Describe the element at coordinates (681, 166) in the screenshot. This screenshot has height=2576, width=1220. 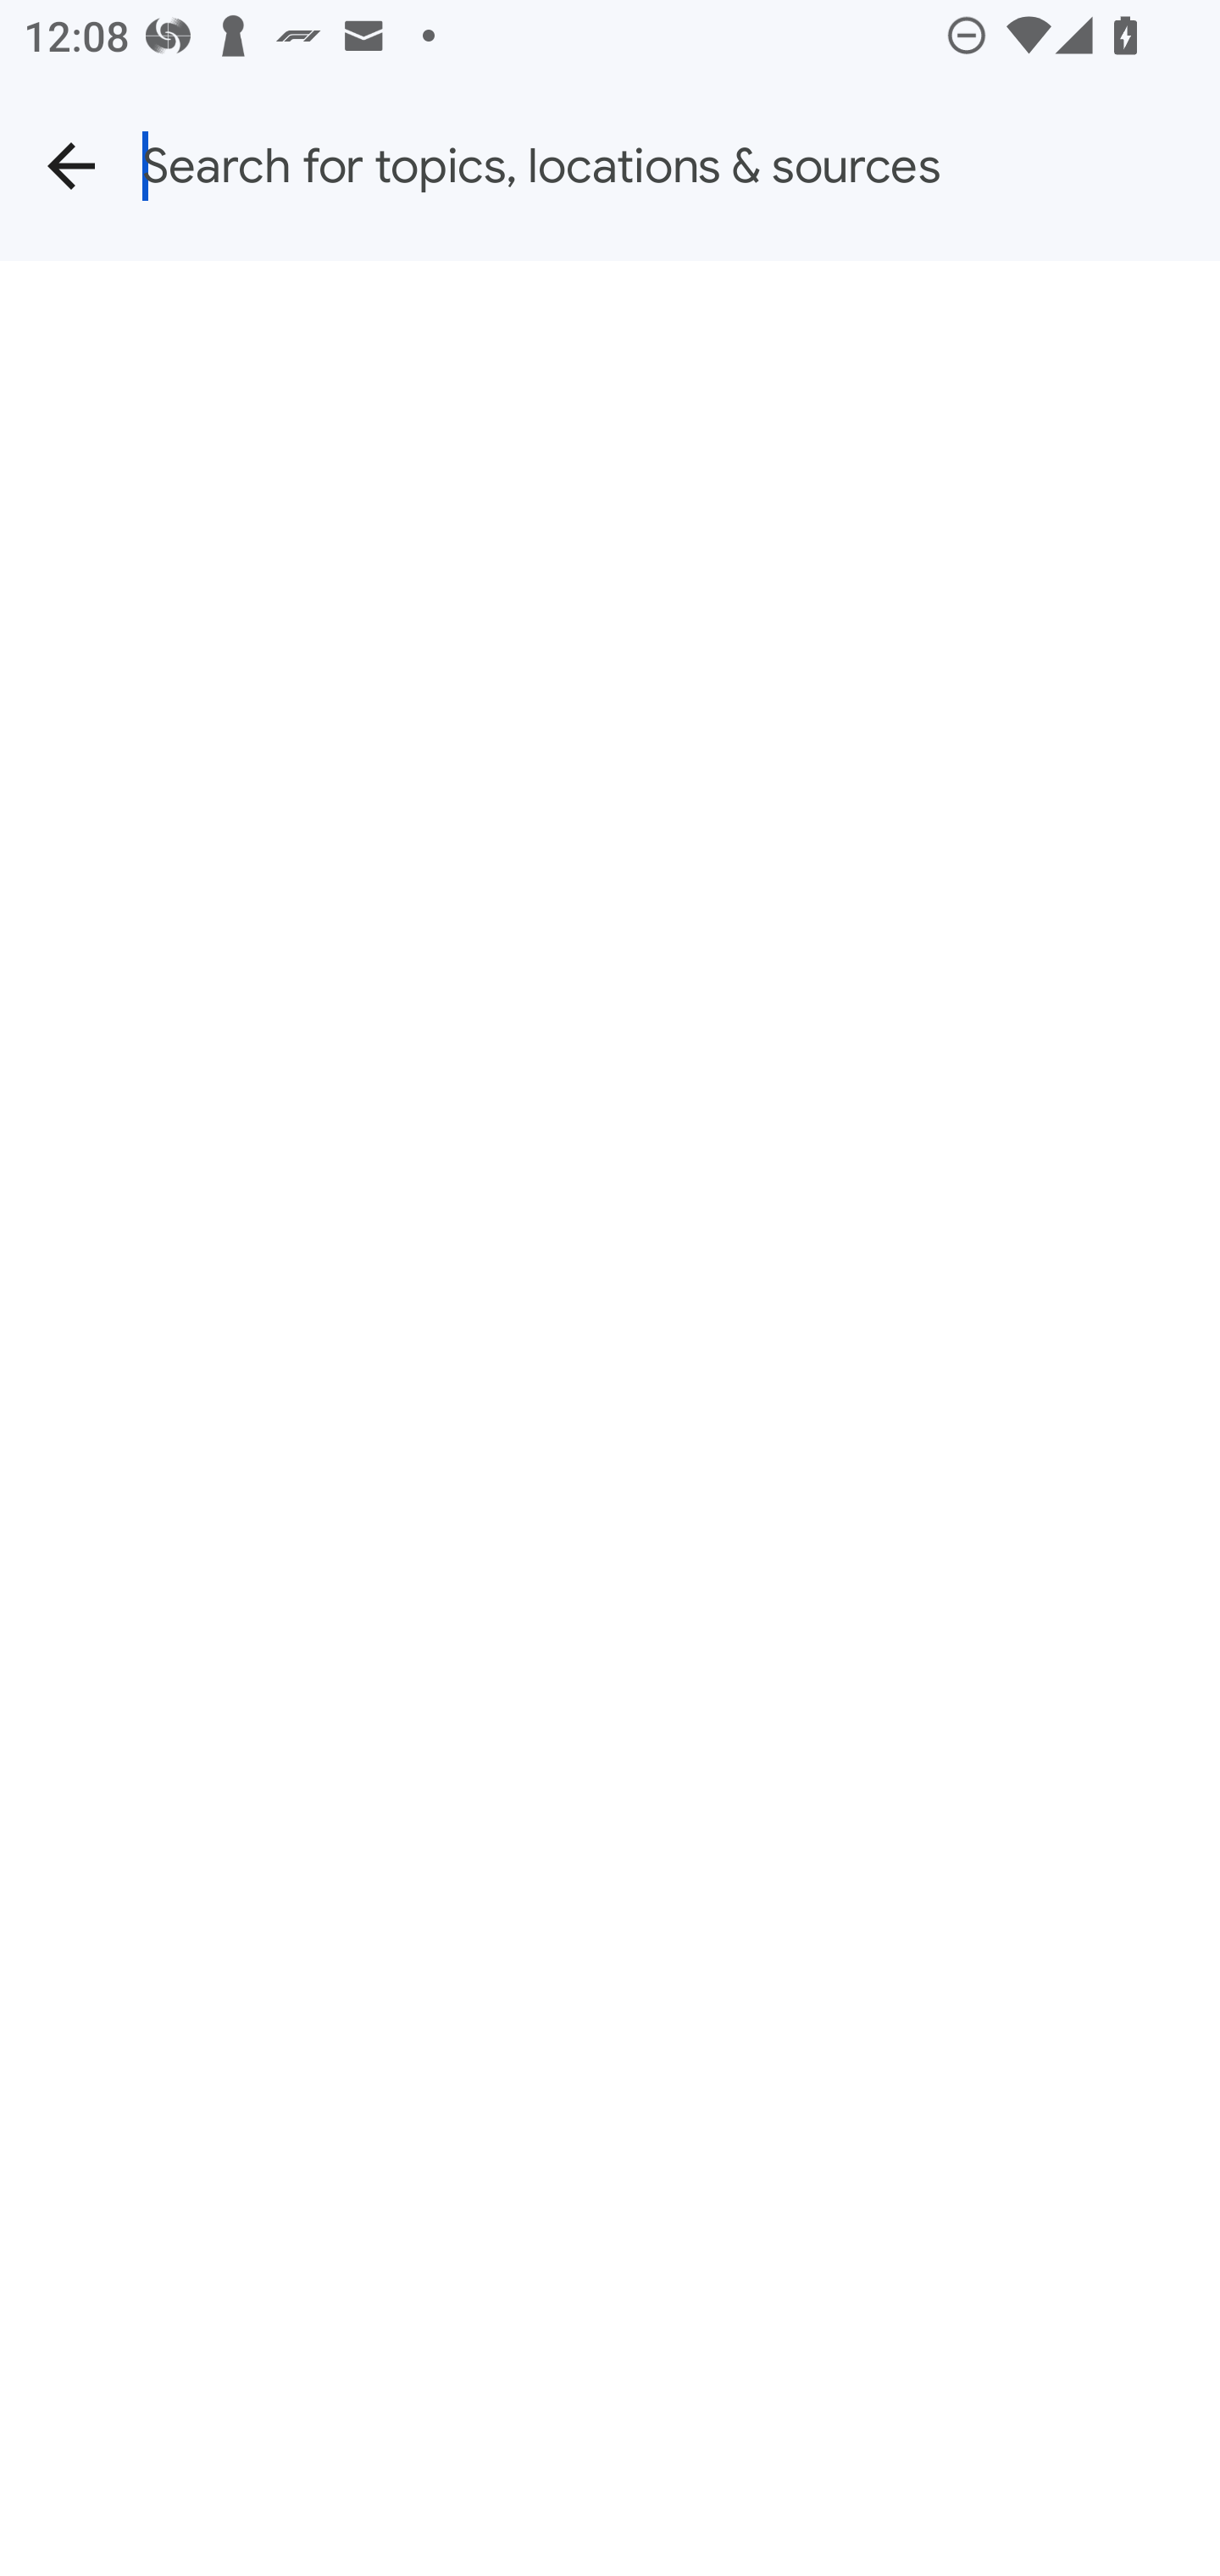
I see `Search for topics, locations & sources` at that location.